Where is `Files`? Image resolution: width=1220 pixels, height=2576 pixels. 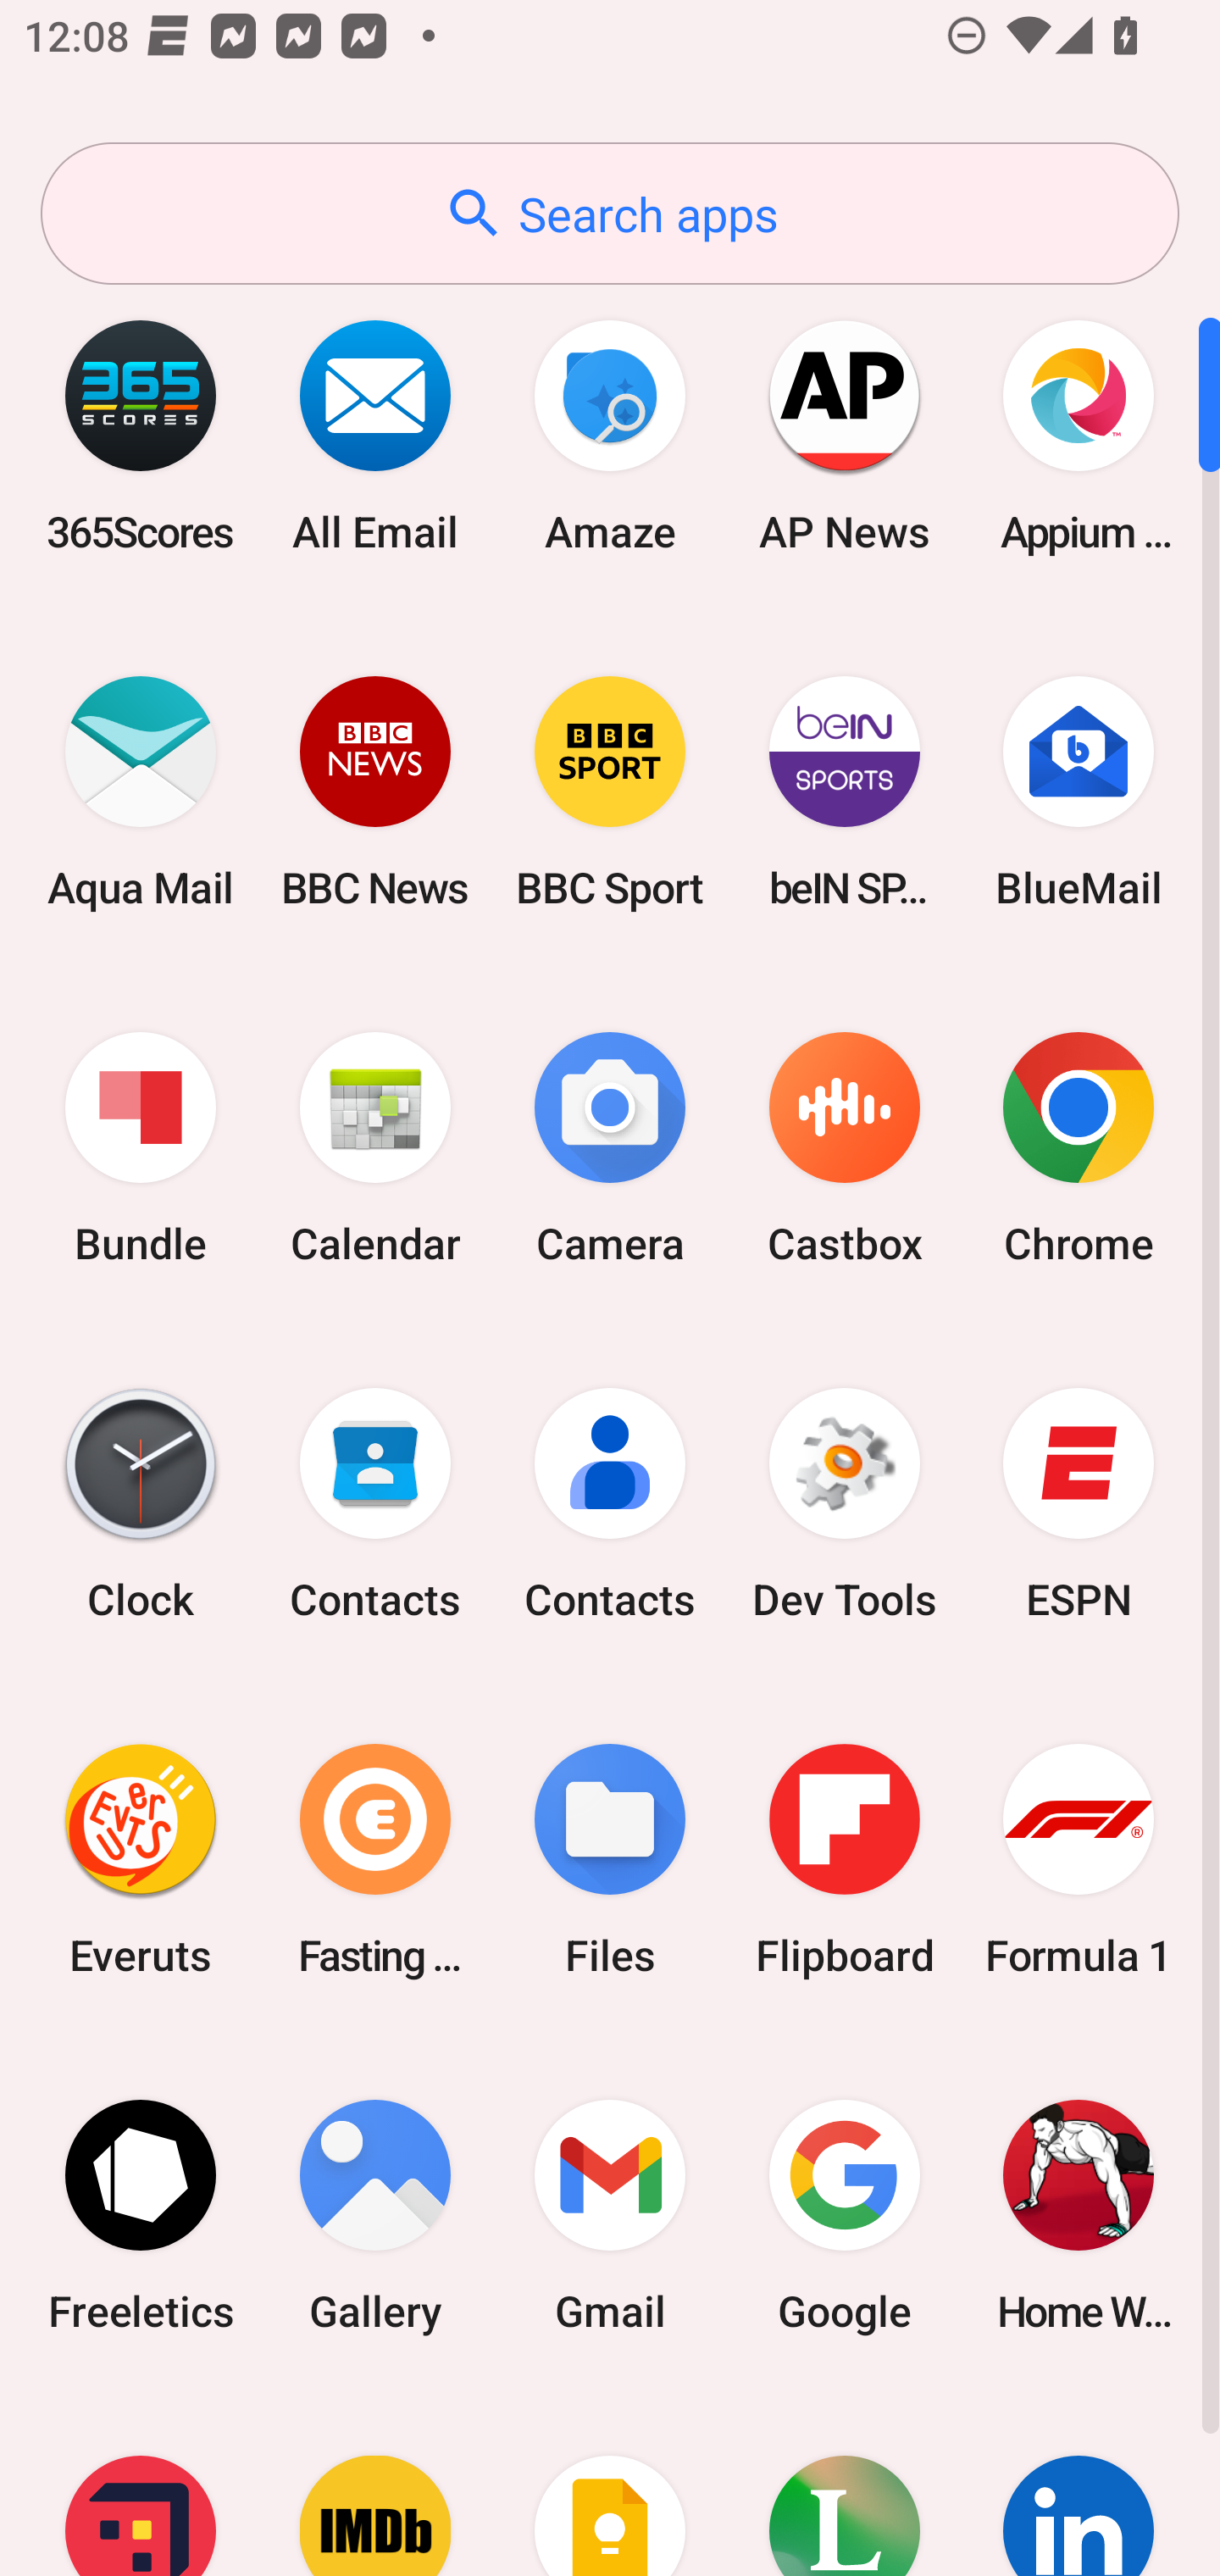 Files is located at coordinates (610, 1859).